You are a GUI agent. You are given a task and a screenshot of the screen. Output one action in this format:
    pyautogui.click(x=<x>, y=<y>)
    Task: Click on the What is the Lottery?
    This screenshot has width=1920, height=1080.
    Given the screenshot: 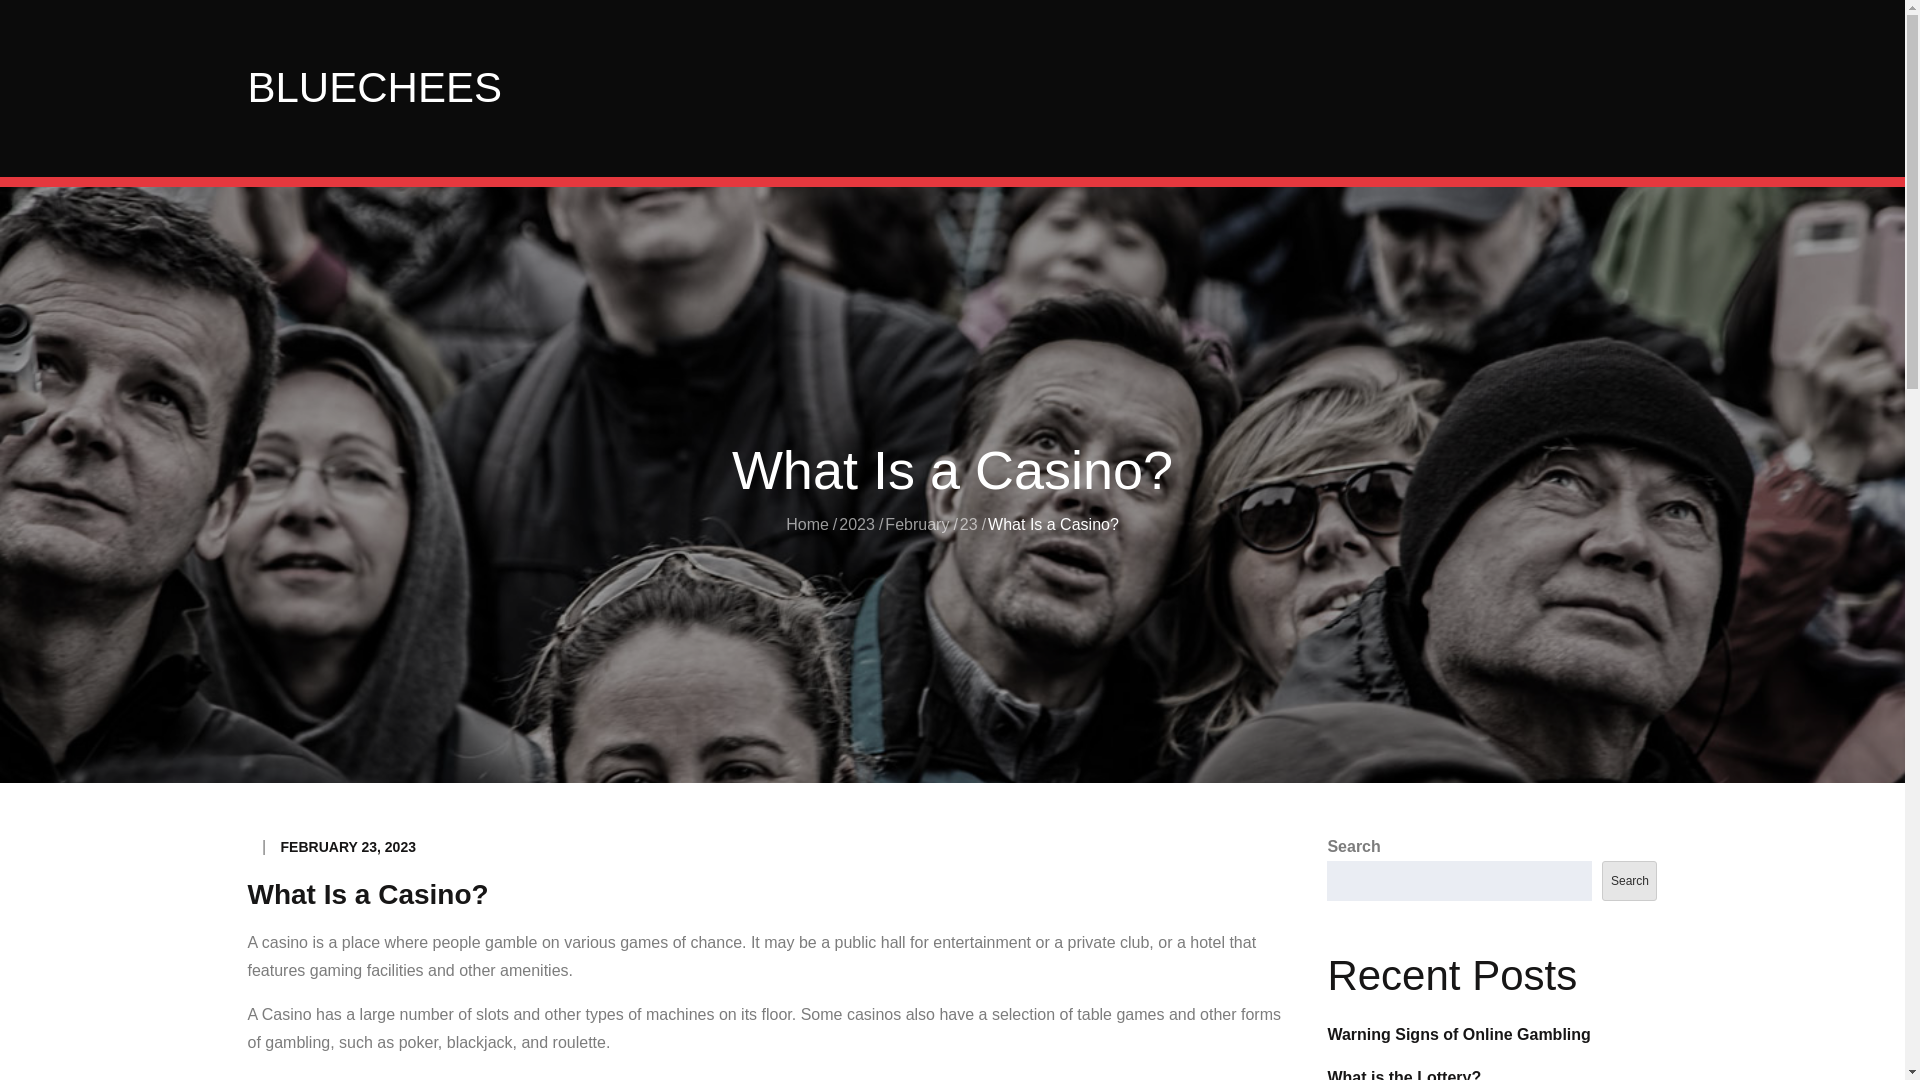 What is the action you would take?
    pyautogui.click(x=1403, y=1074)
    